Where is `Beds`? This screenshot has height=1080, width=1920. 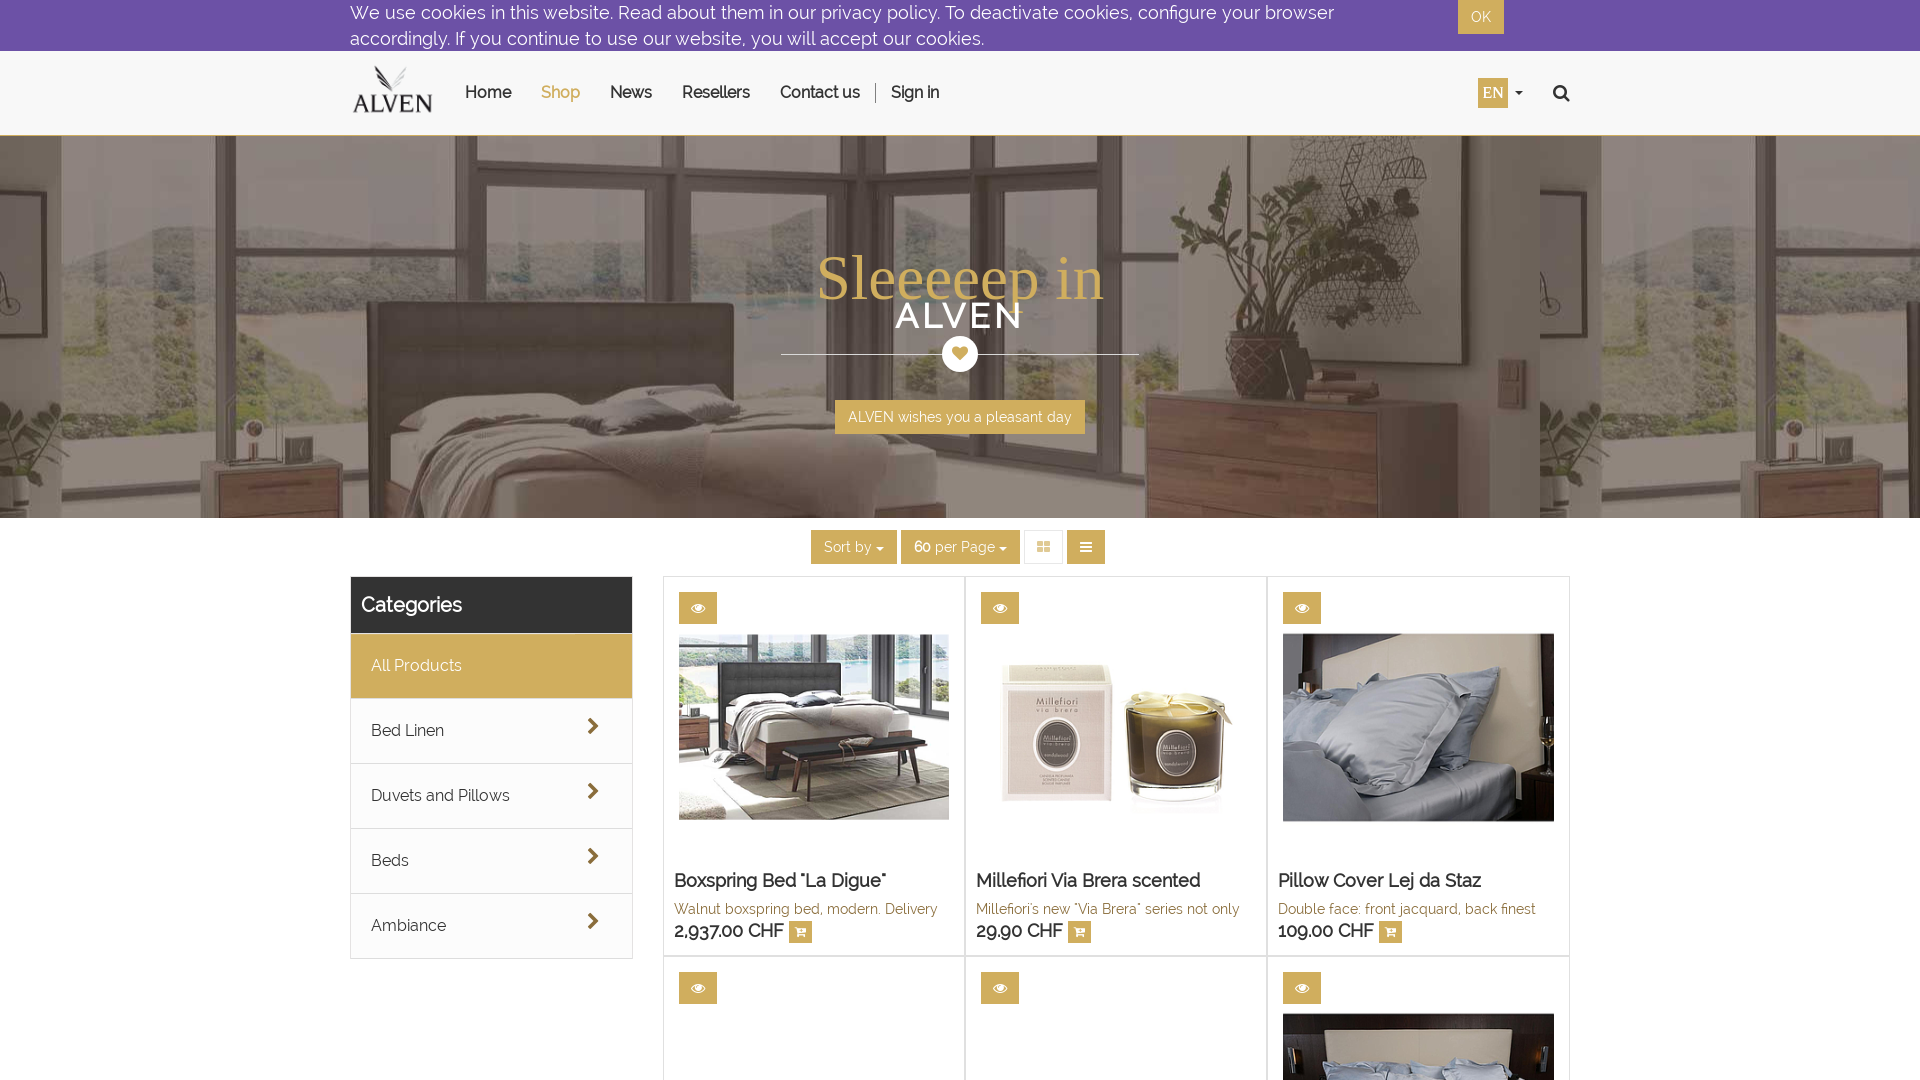
Beds is located at coordinates (463, 861).